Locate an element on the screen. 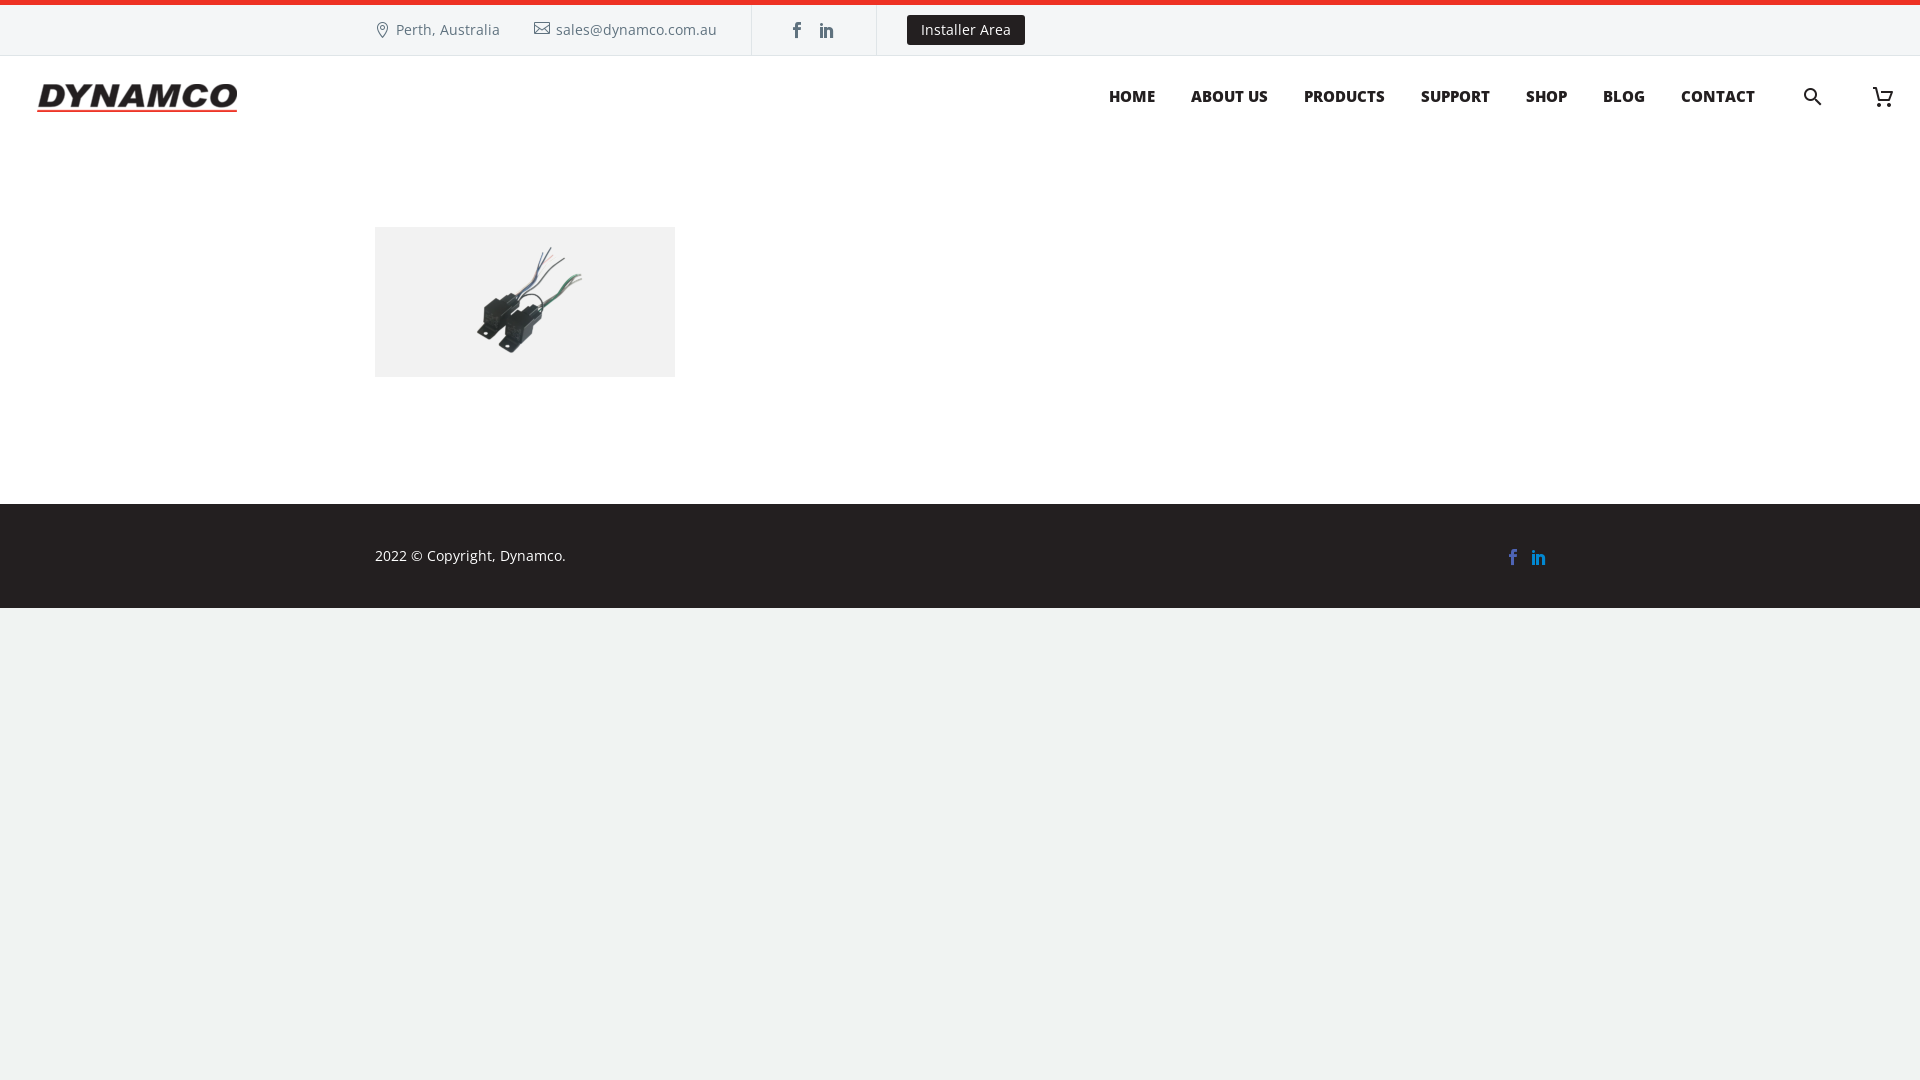 Image resolution: width=1920 pixels, height=1080 pixels. PRODUCTS is located at coordinates (1344, 98).